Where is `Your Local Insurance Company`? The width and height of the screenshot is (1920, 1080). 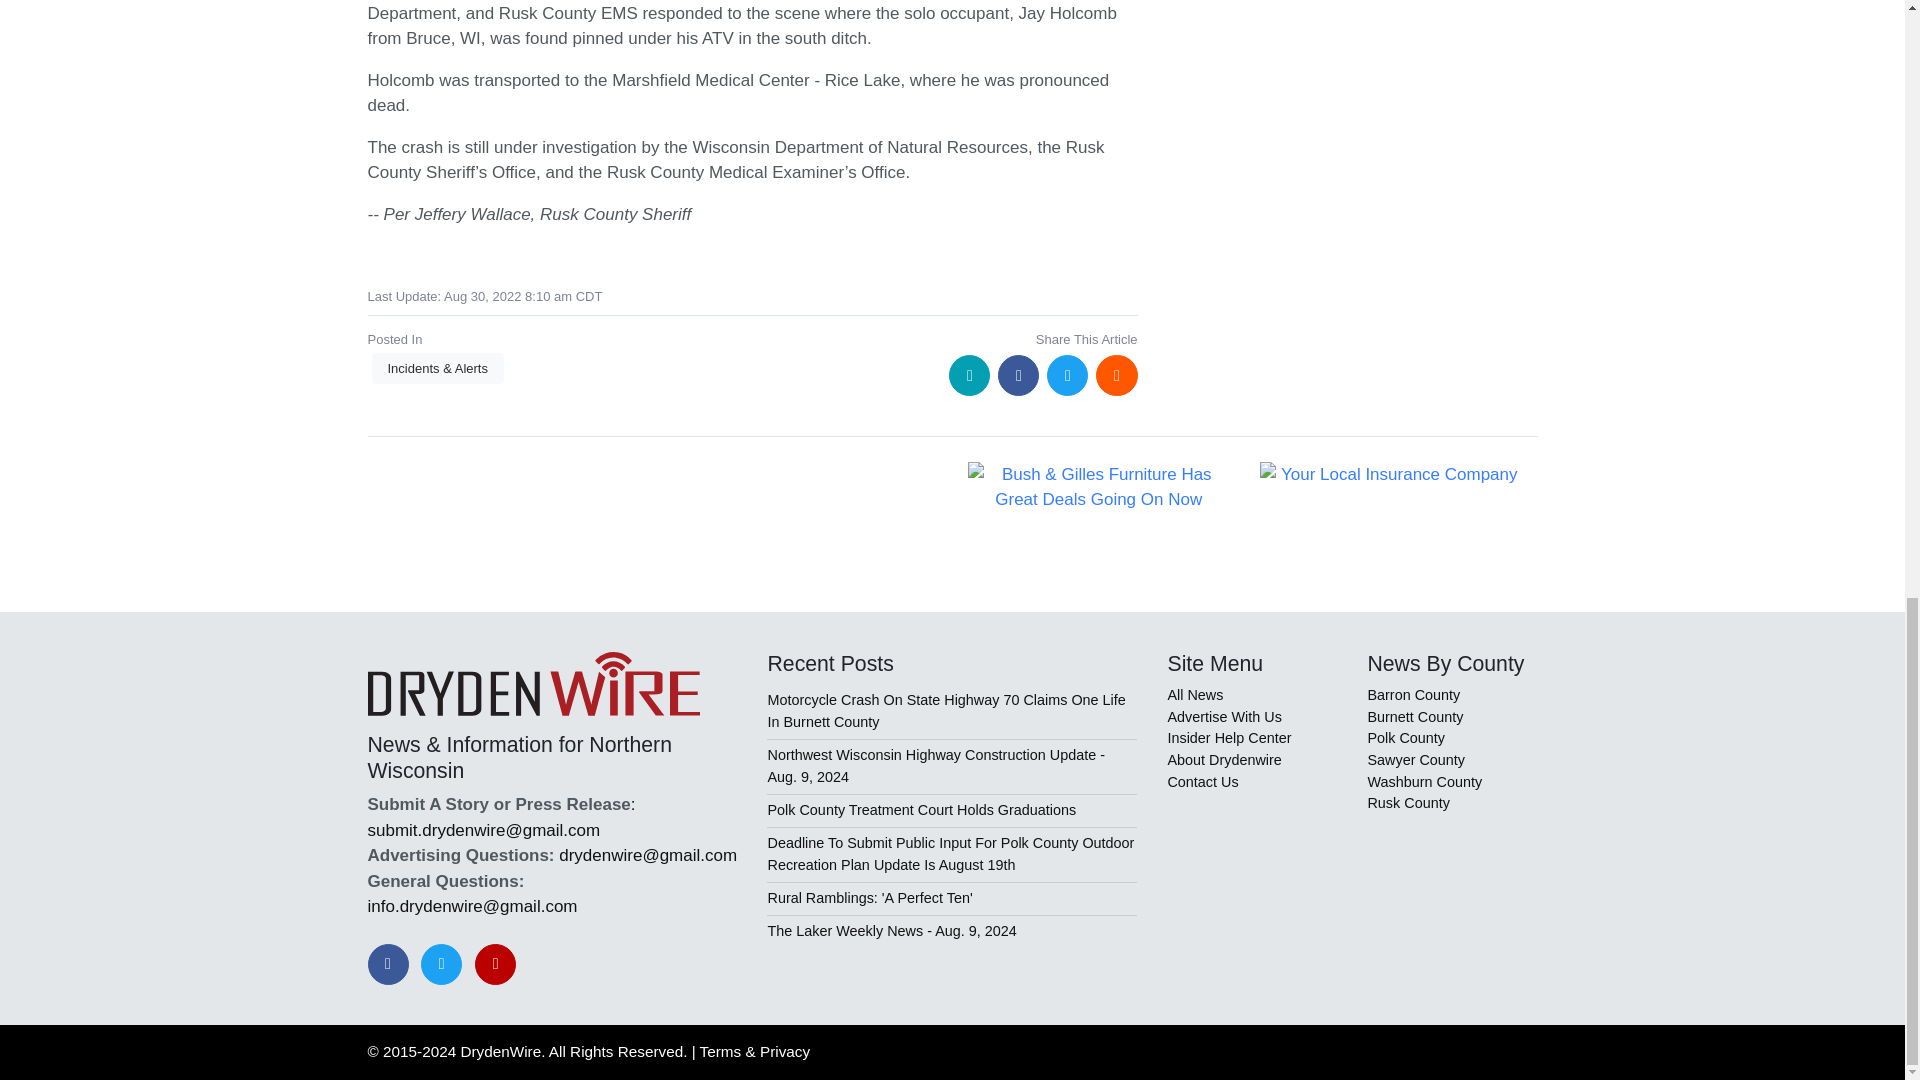 Your Local Insurance Company is located at coordinates (1390, 475).